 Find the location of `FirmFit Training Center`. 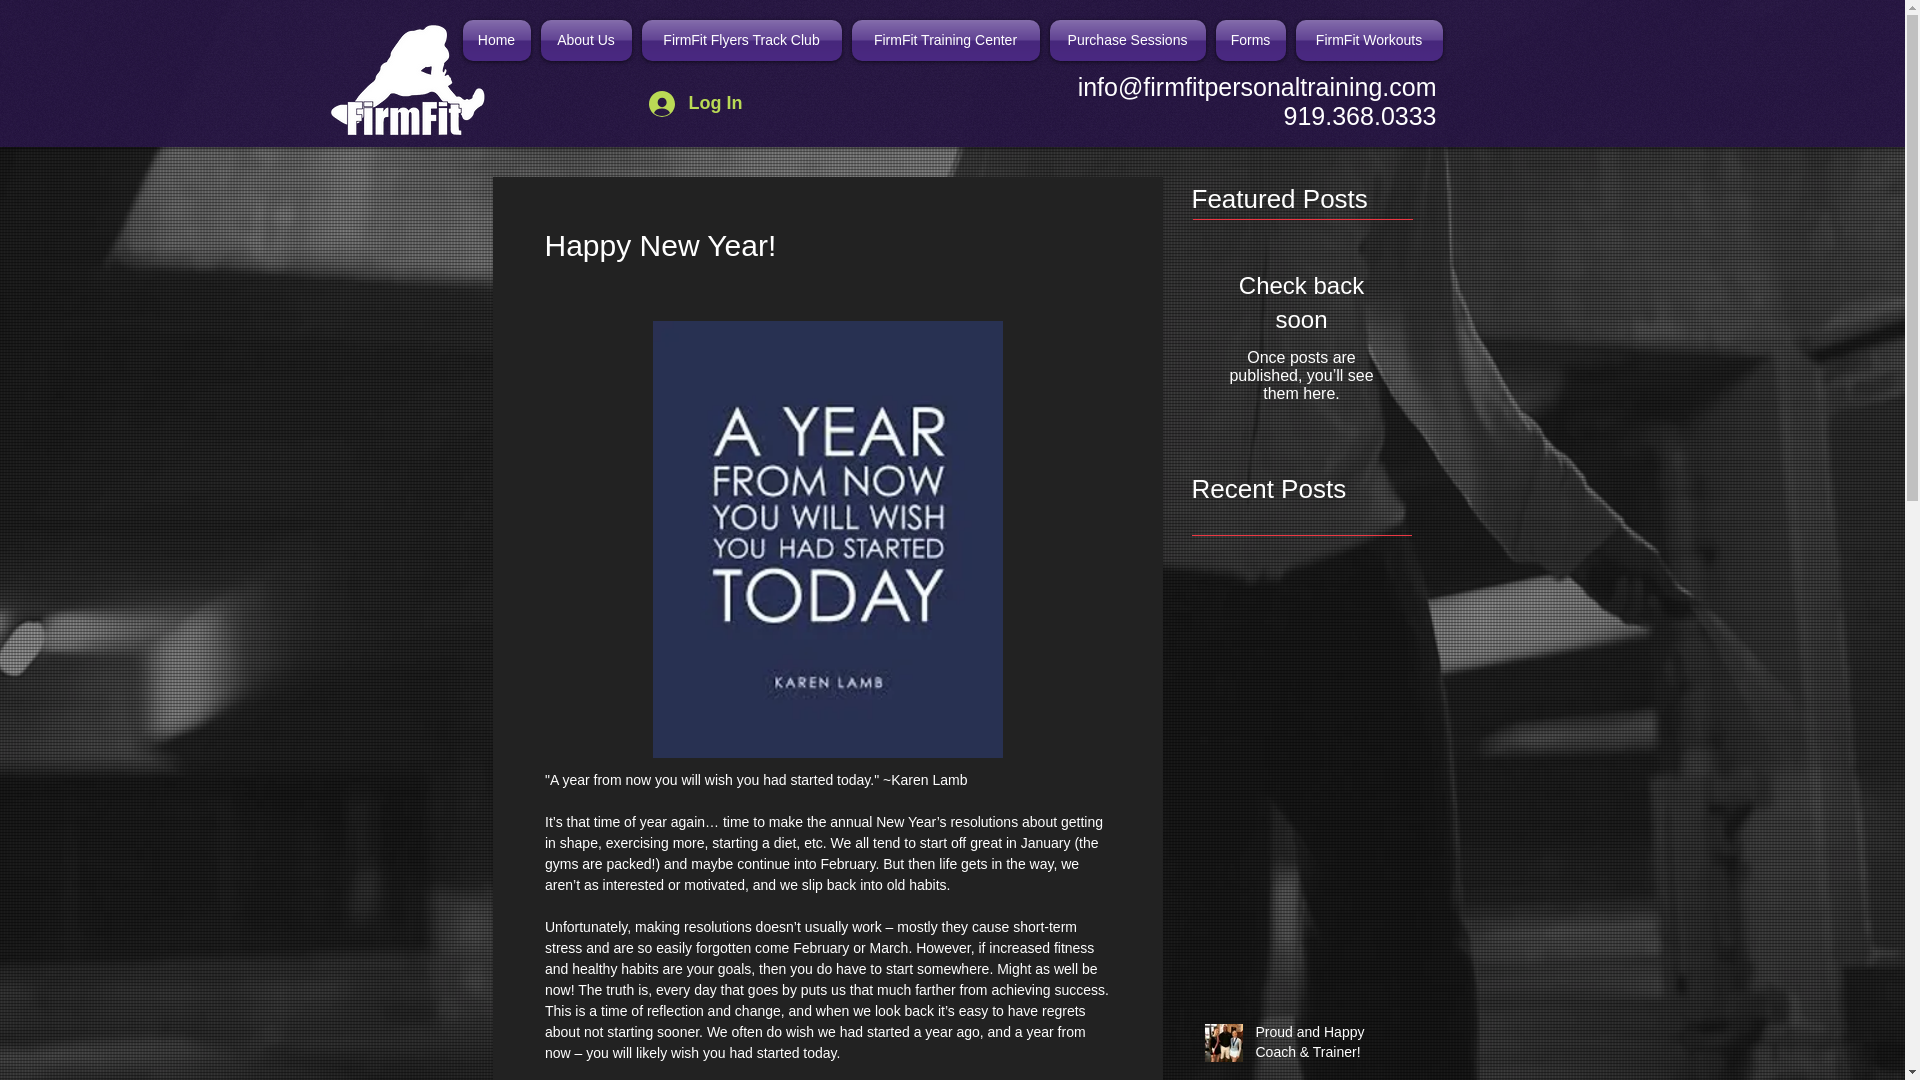

FirmFit Training Center is located at coordinates (945, 40).